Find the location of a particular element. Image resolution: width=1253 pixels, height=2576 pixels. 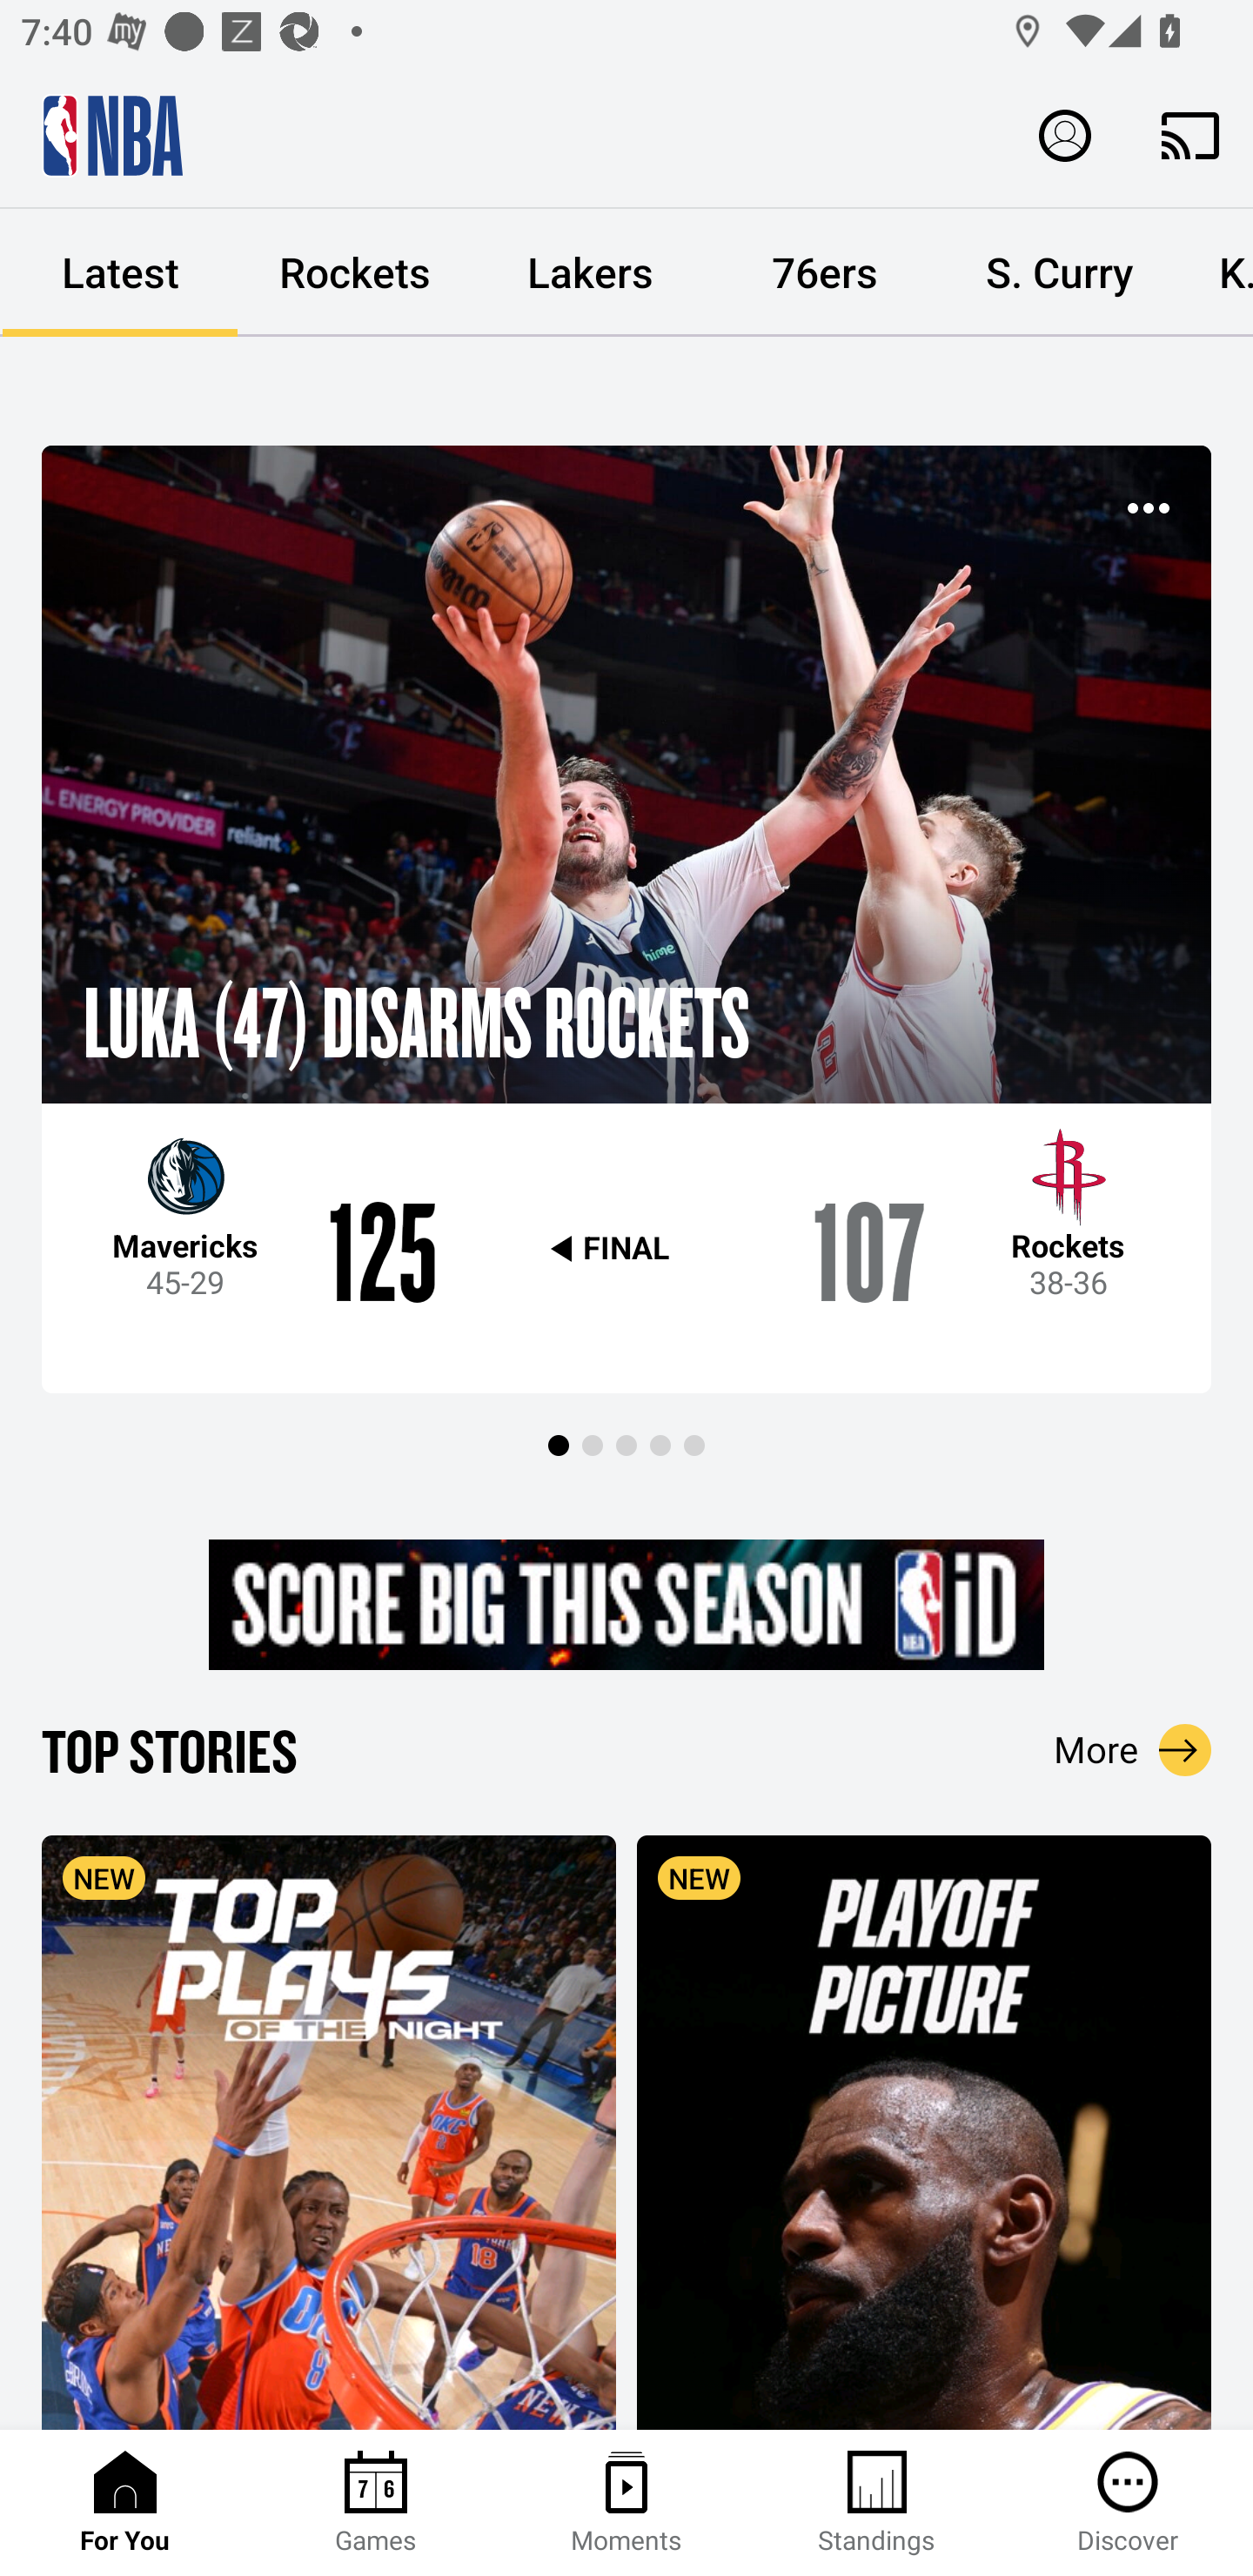

Profile is located at coordinates (1065, 134).